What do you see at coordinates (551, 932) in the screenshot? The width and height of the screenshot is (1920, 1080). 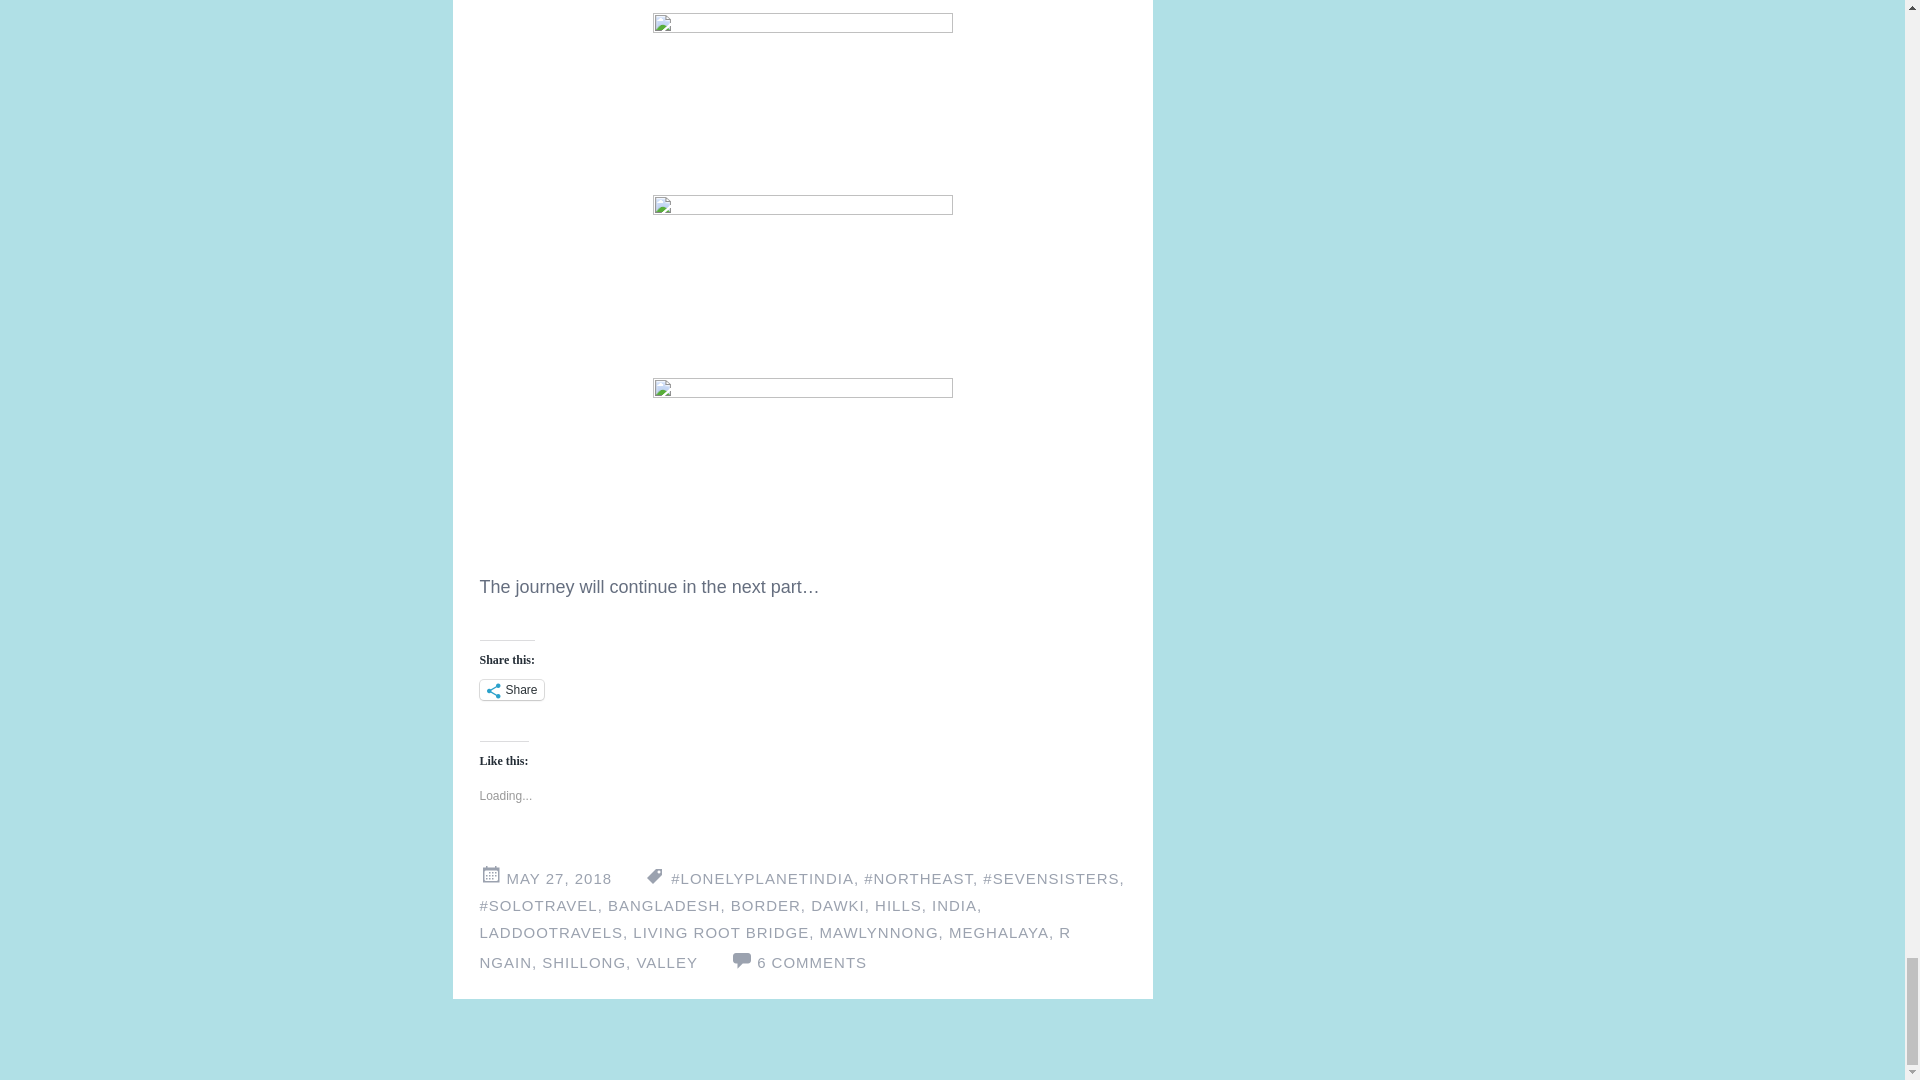 I see `LADDOOTRAVELS` at bounding box center [551, 932].